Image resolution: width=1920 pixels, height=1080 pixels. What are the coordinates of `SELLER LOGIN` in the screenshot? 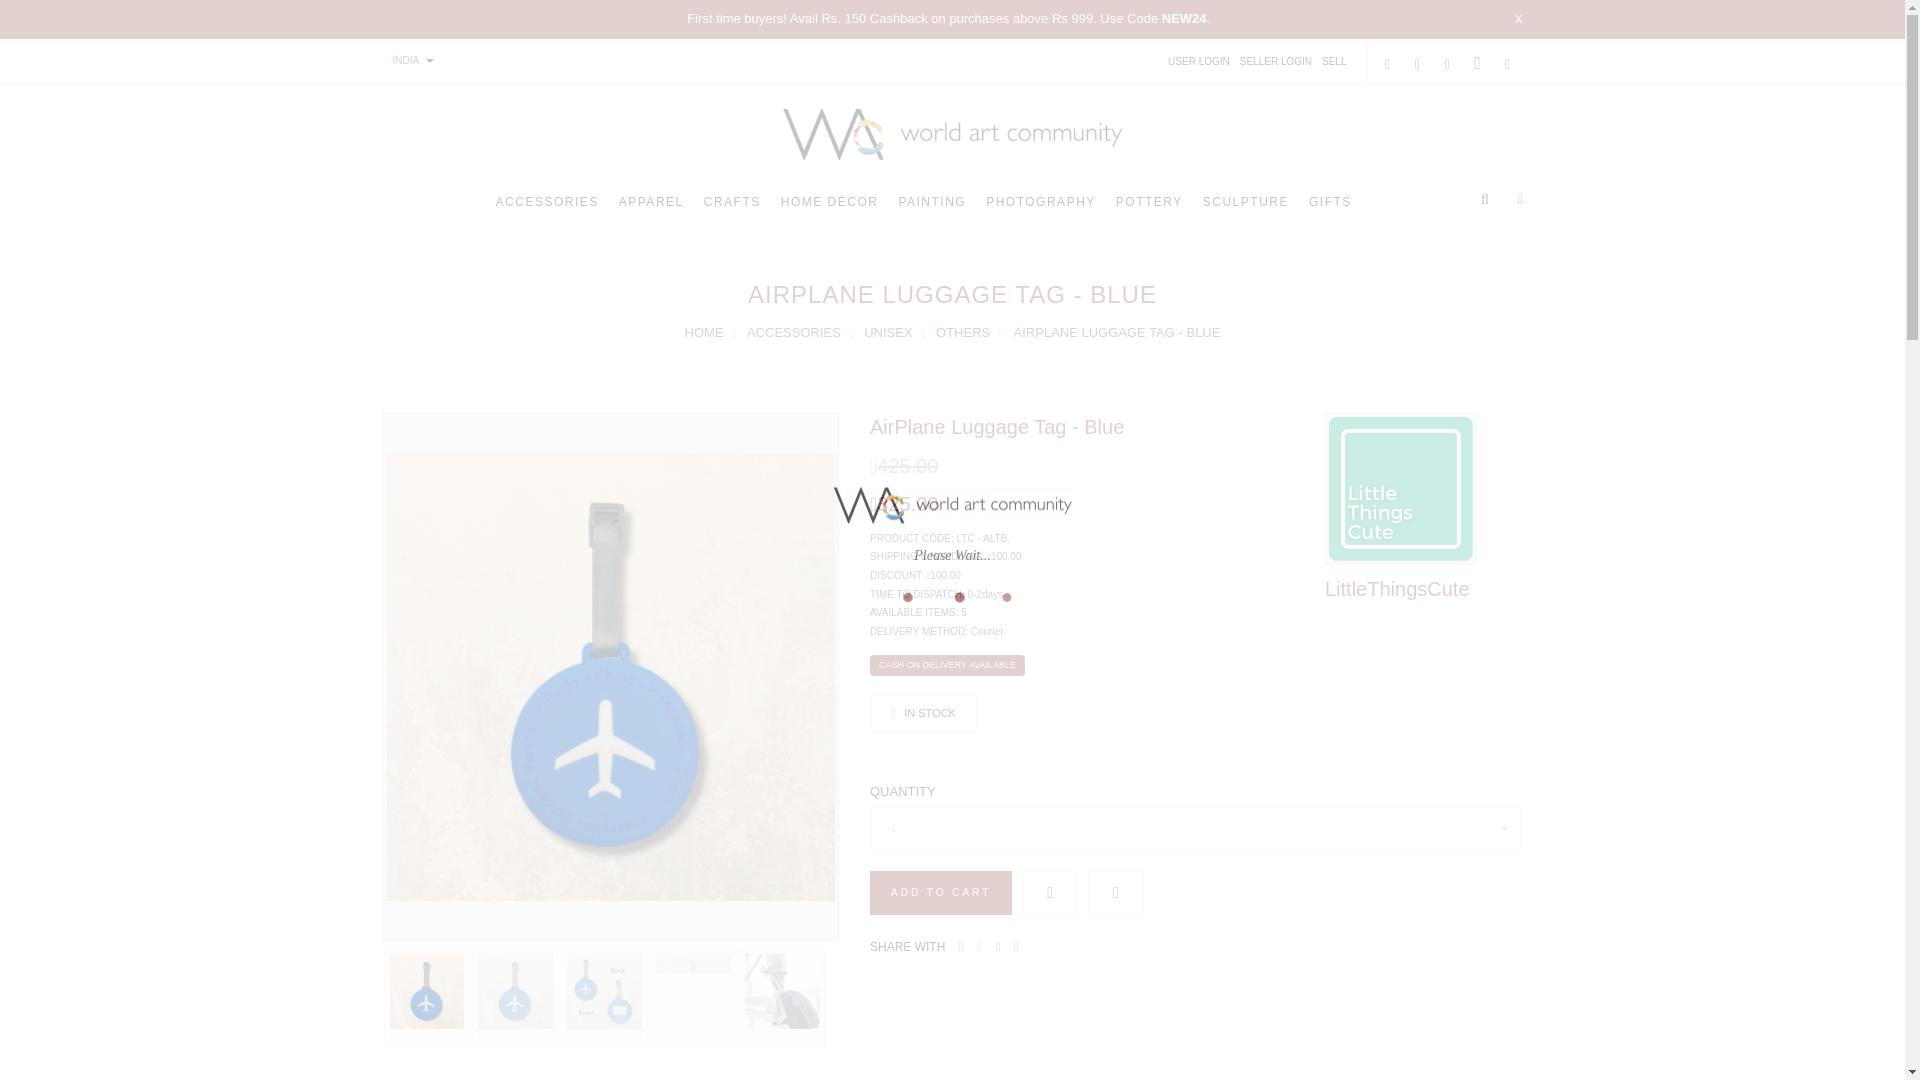 It's located at (1276, 61).